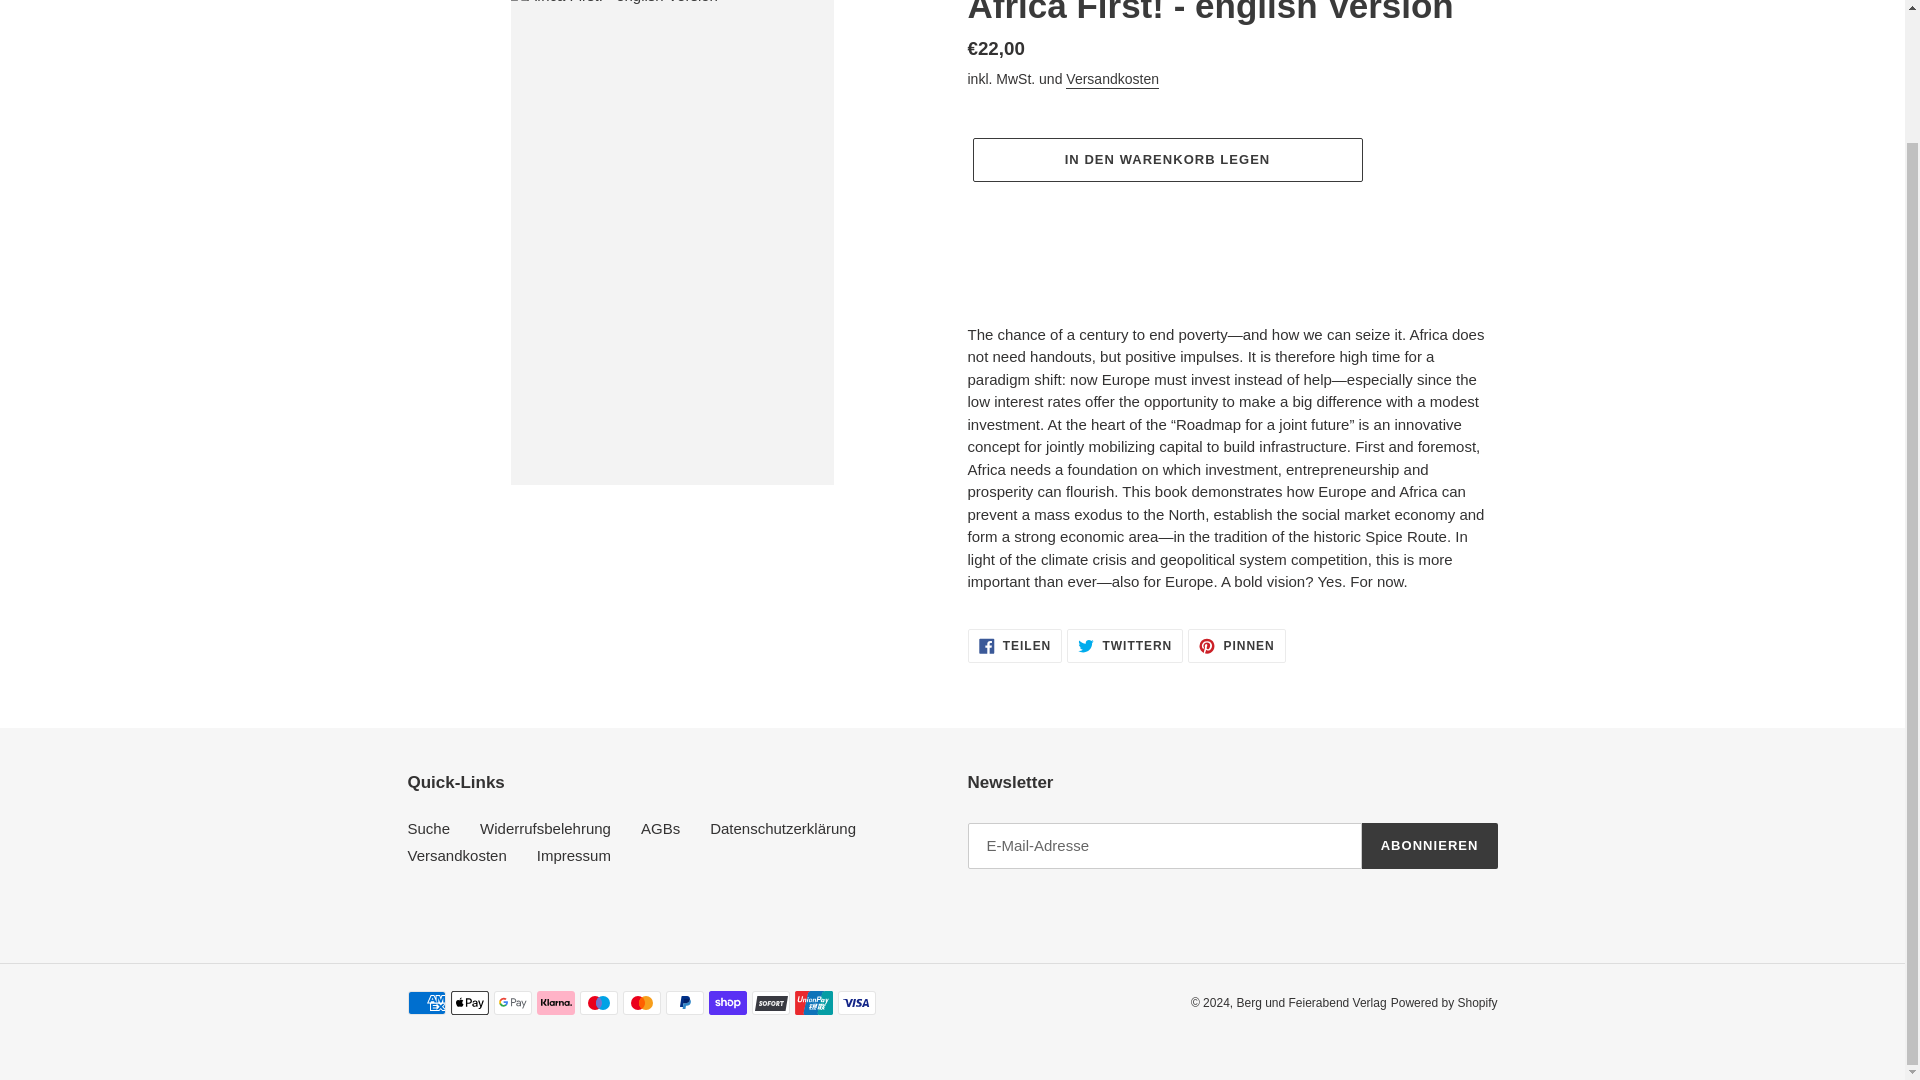 Image resolution: width=1920 pixels, height=1080 pixels. What do you see at coordinates (545, 828) in the screenshot?
I see `IN DEN WARENKORB LEGEN` at bounding box center [545, 828].